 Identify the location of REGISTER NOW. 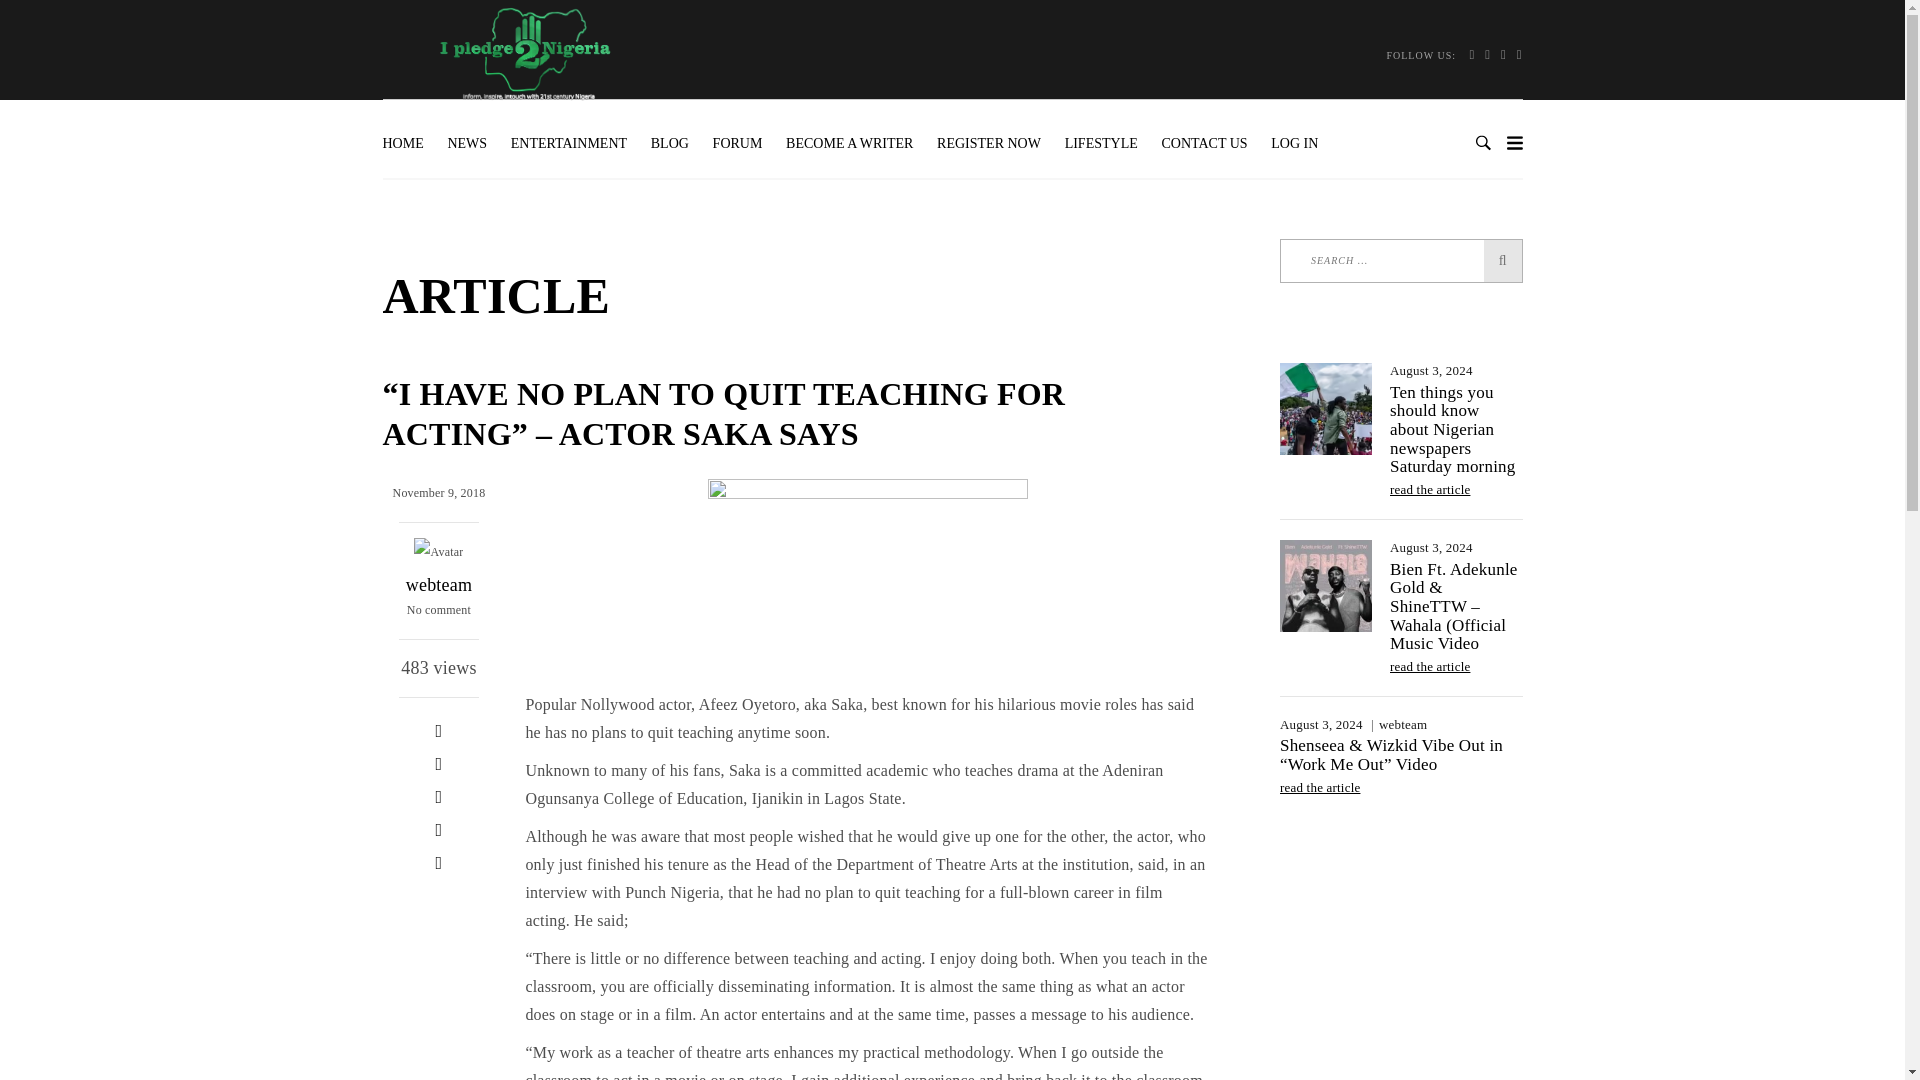
(988, 144).